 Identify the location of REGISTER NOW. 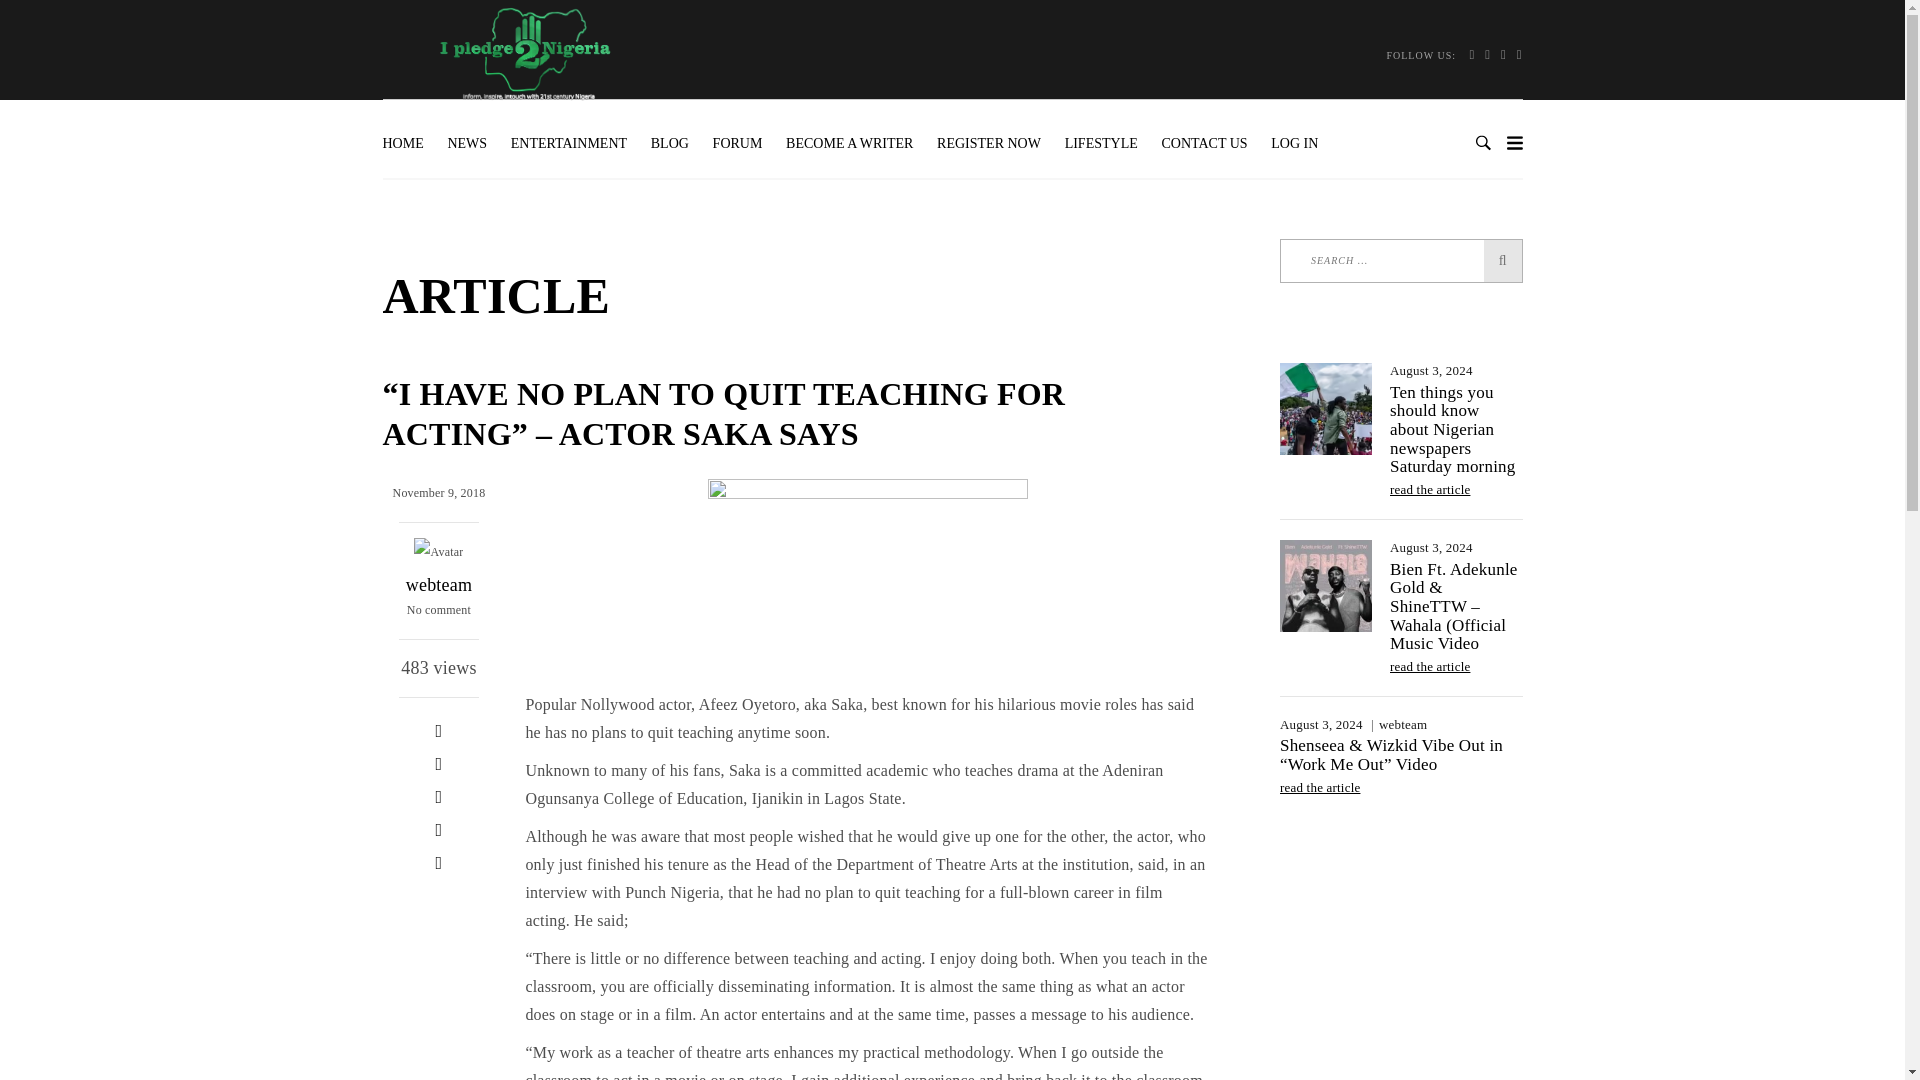
(988, 144).